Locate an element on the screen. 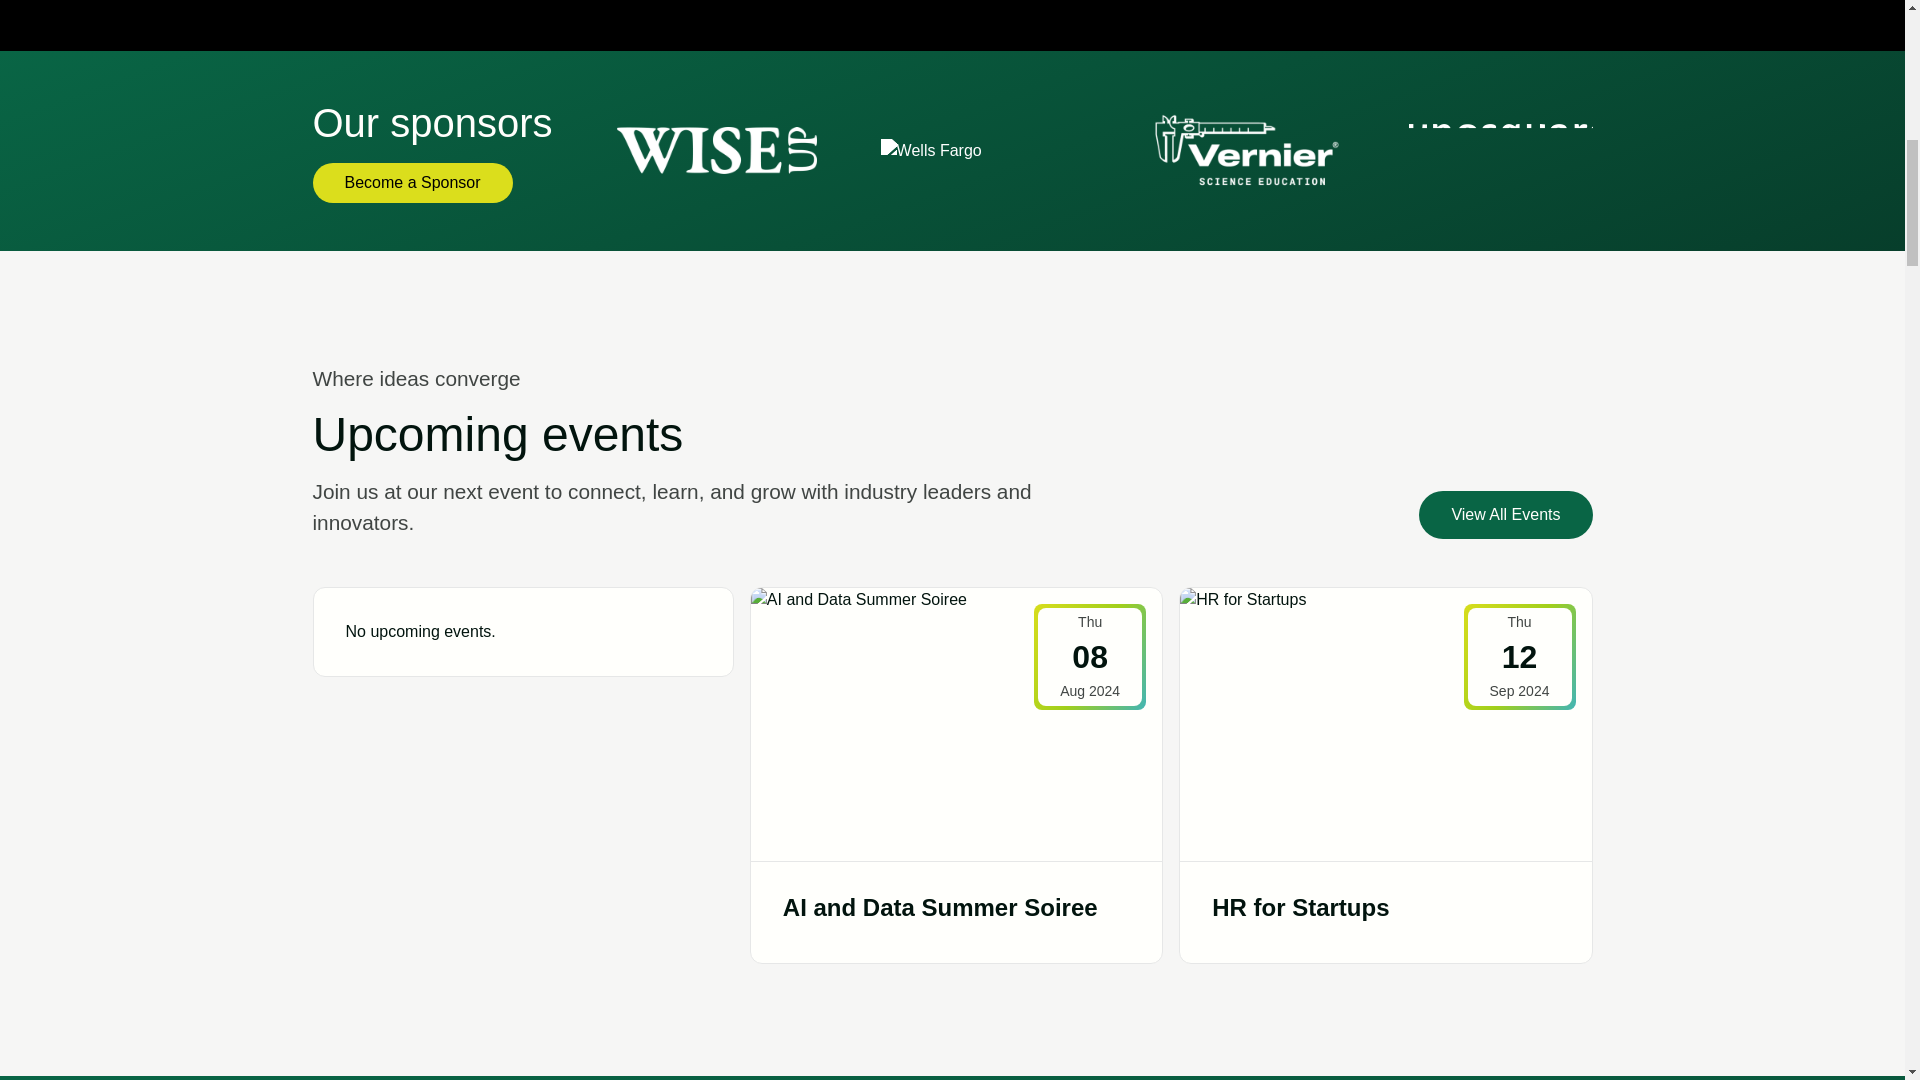  Wise Up is located at coordinates (716, 150).